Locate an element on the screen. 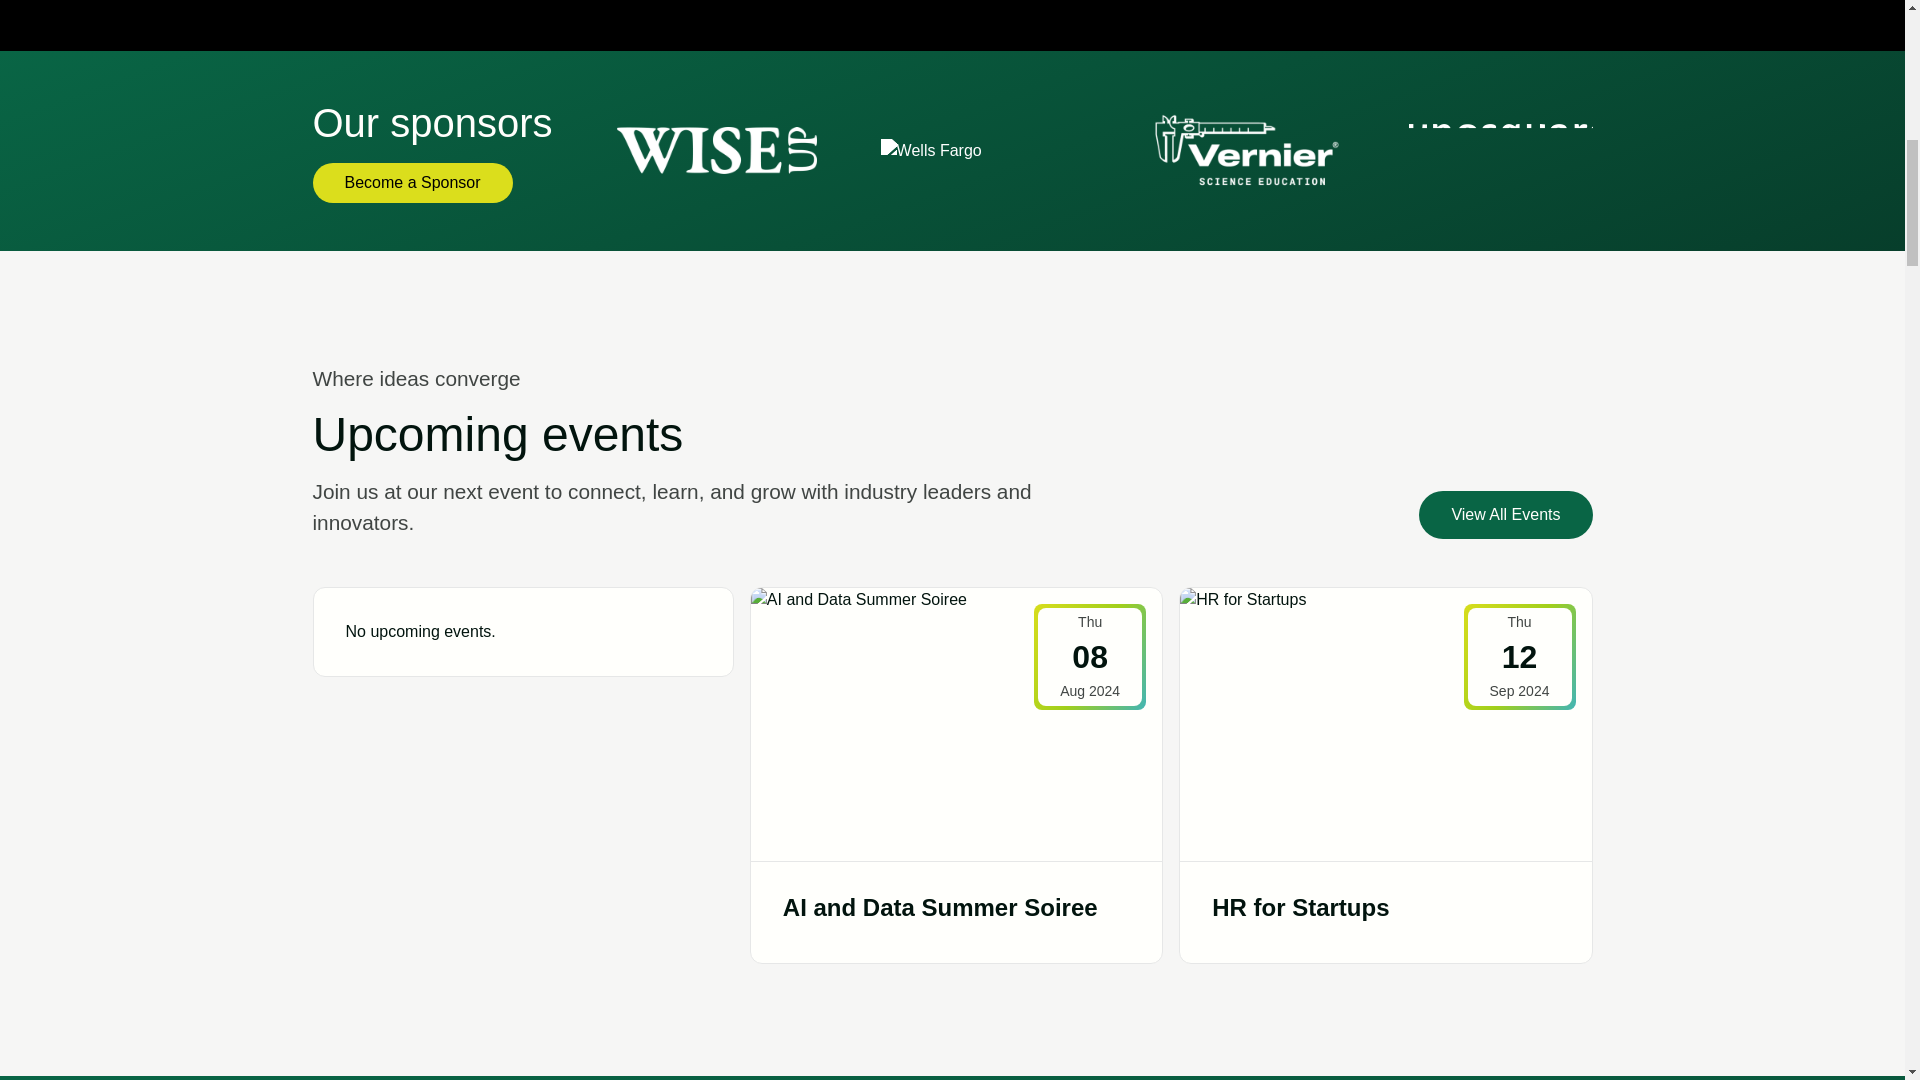  Wise Up is located at coordinates (716, 150).